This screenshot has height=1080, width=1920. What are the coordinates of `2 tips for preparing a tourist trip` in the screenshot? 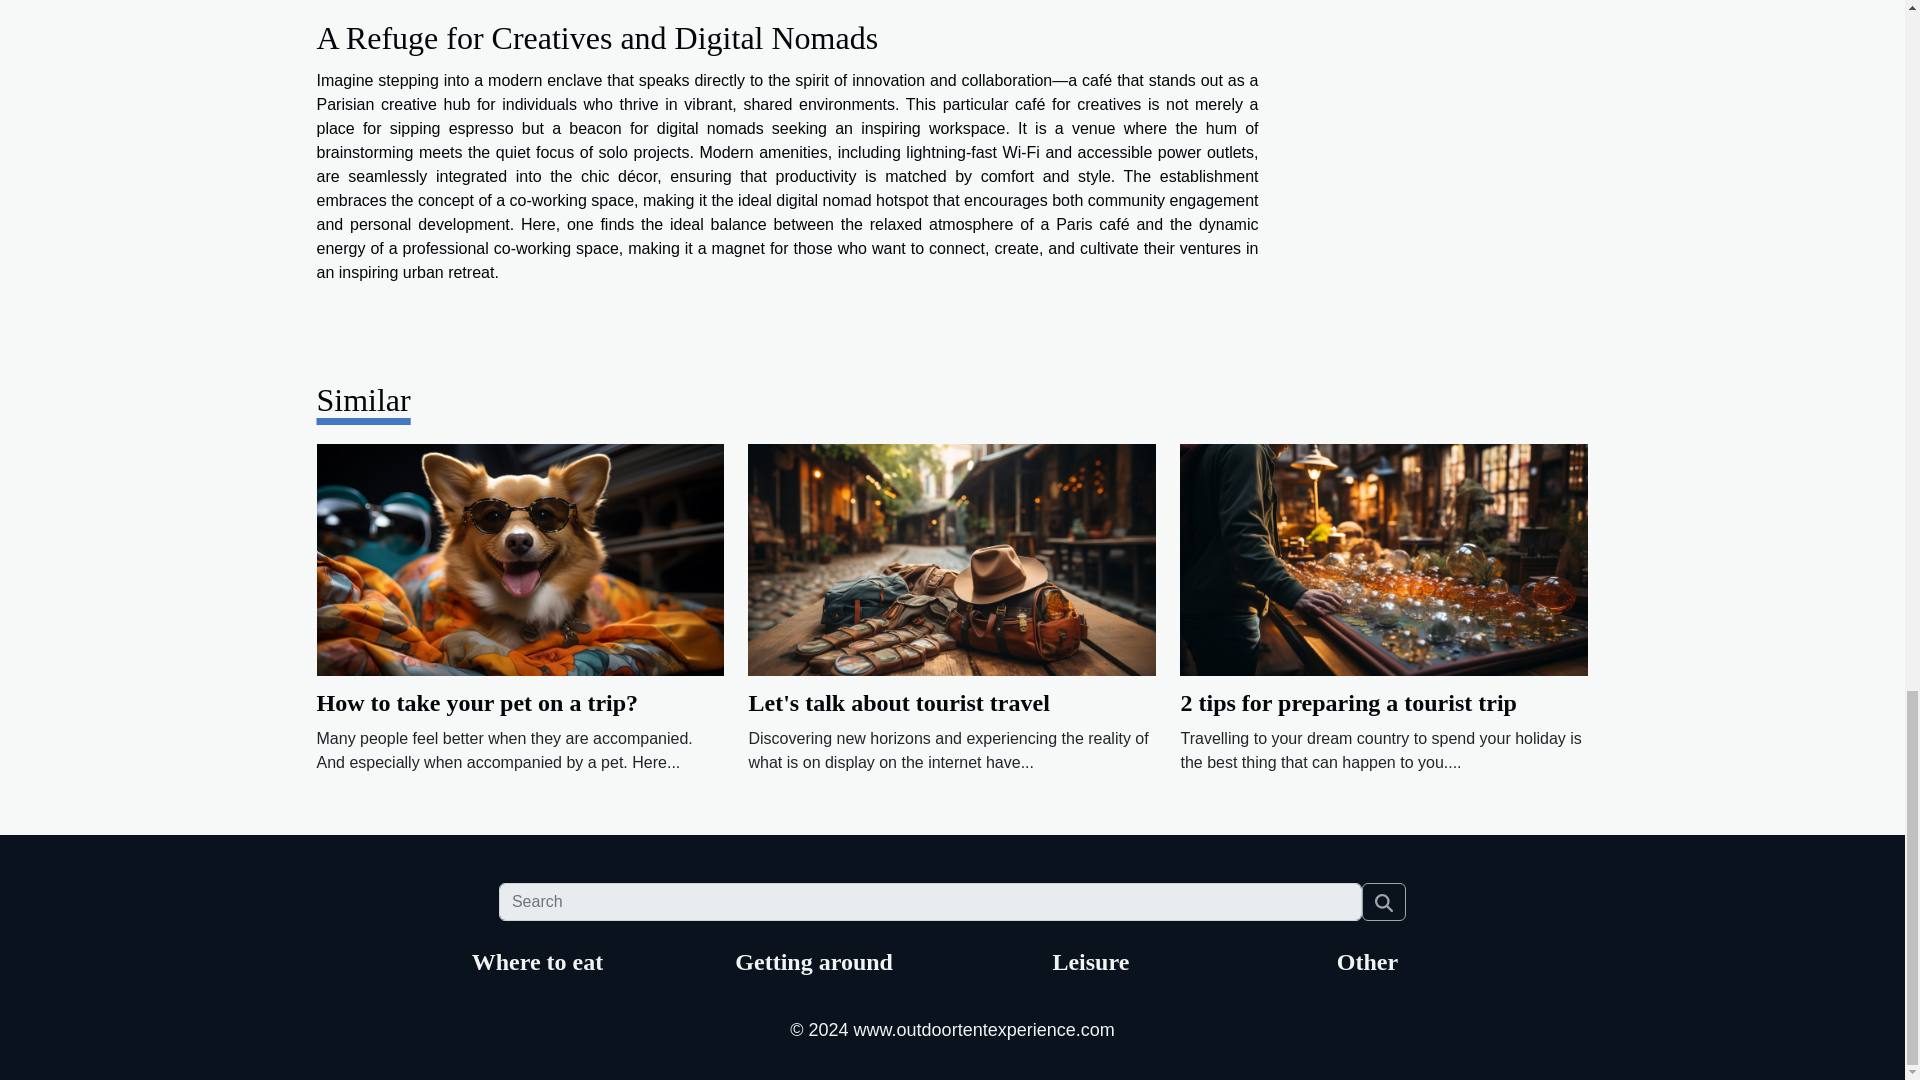 It's located at (1348, 703).